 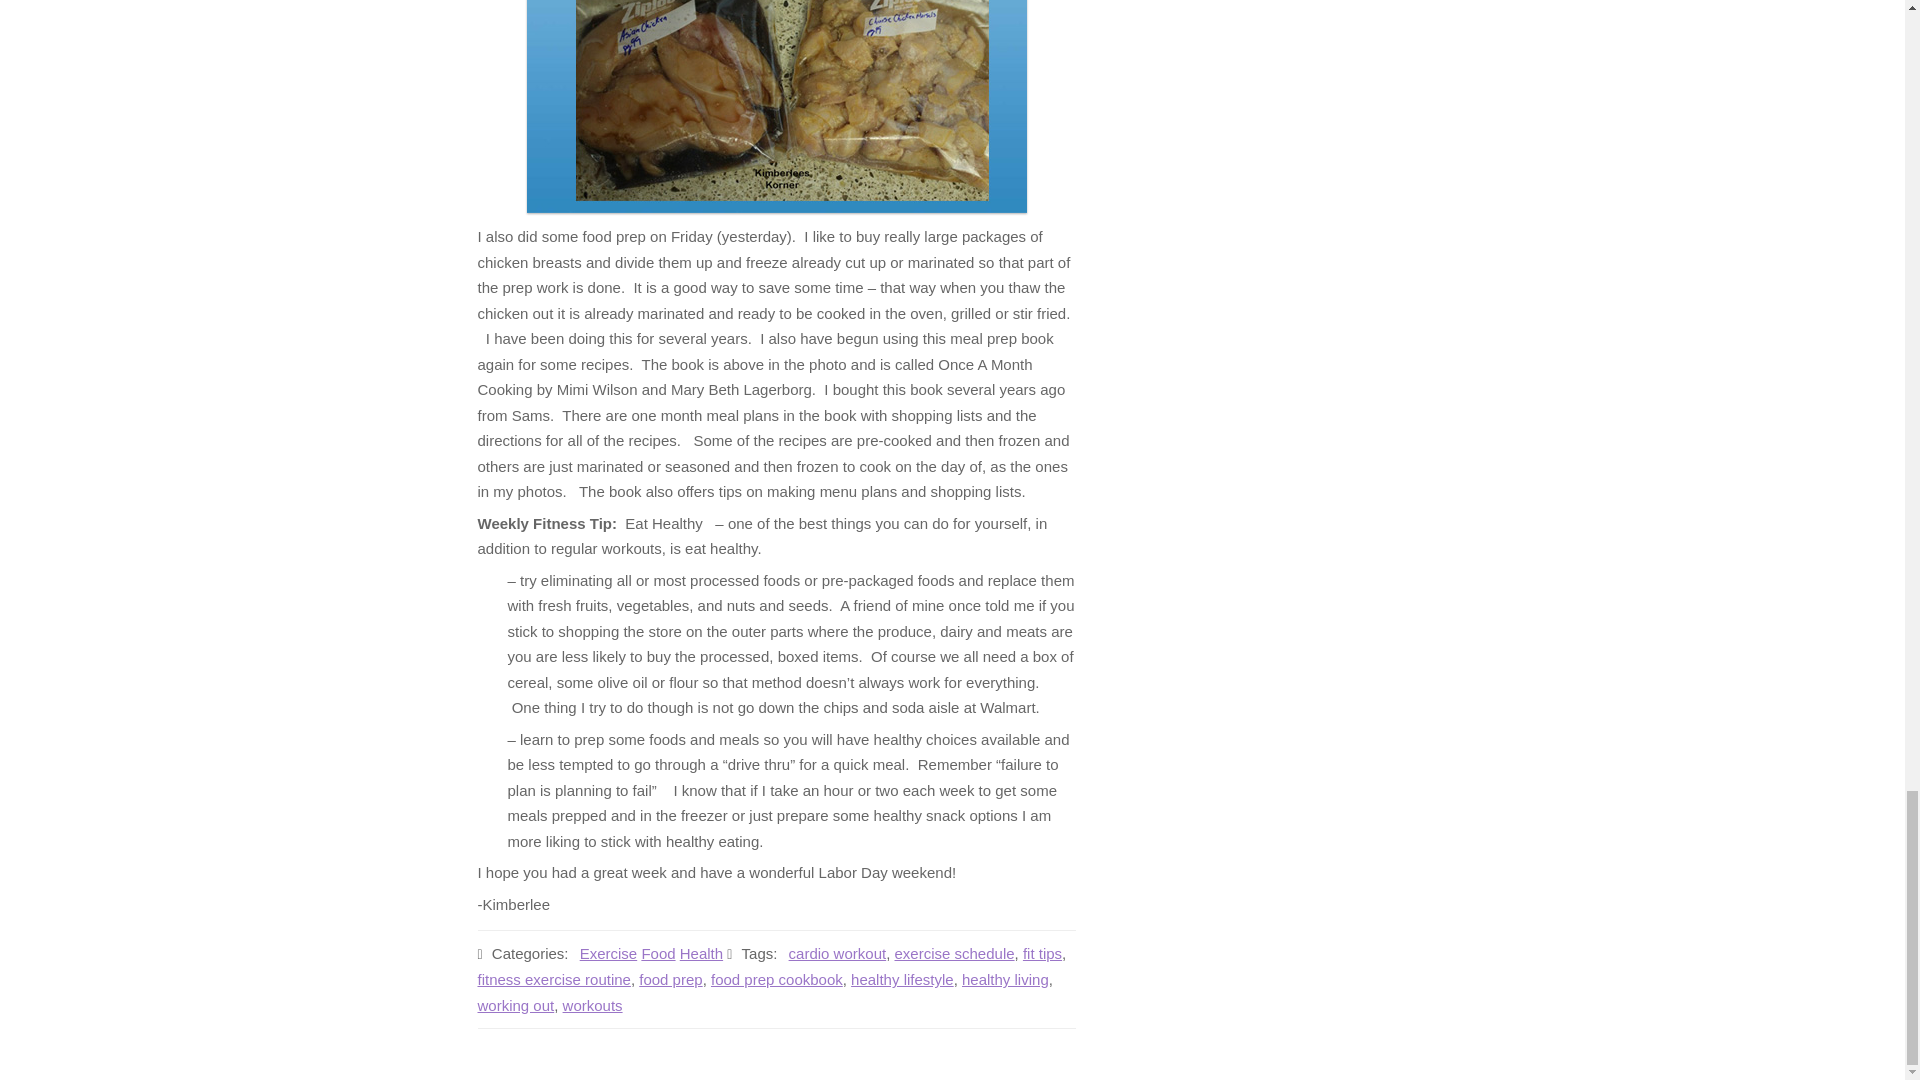 I want to click on Exercise, so click(x=608, y=954).